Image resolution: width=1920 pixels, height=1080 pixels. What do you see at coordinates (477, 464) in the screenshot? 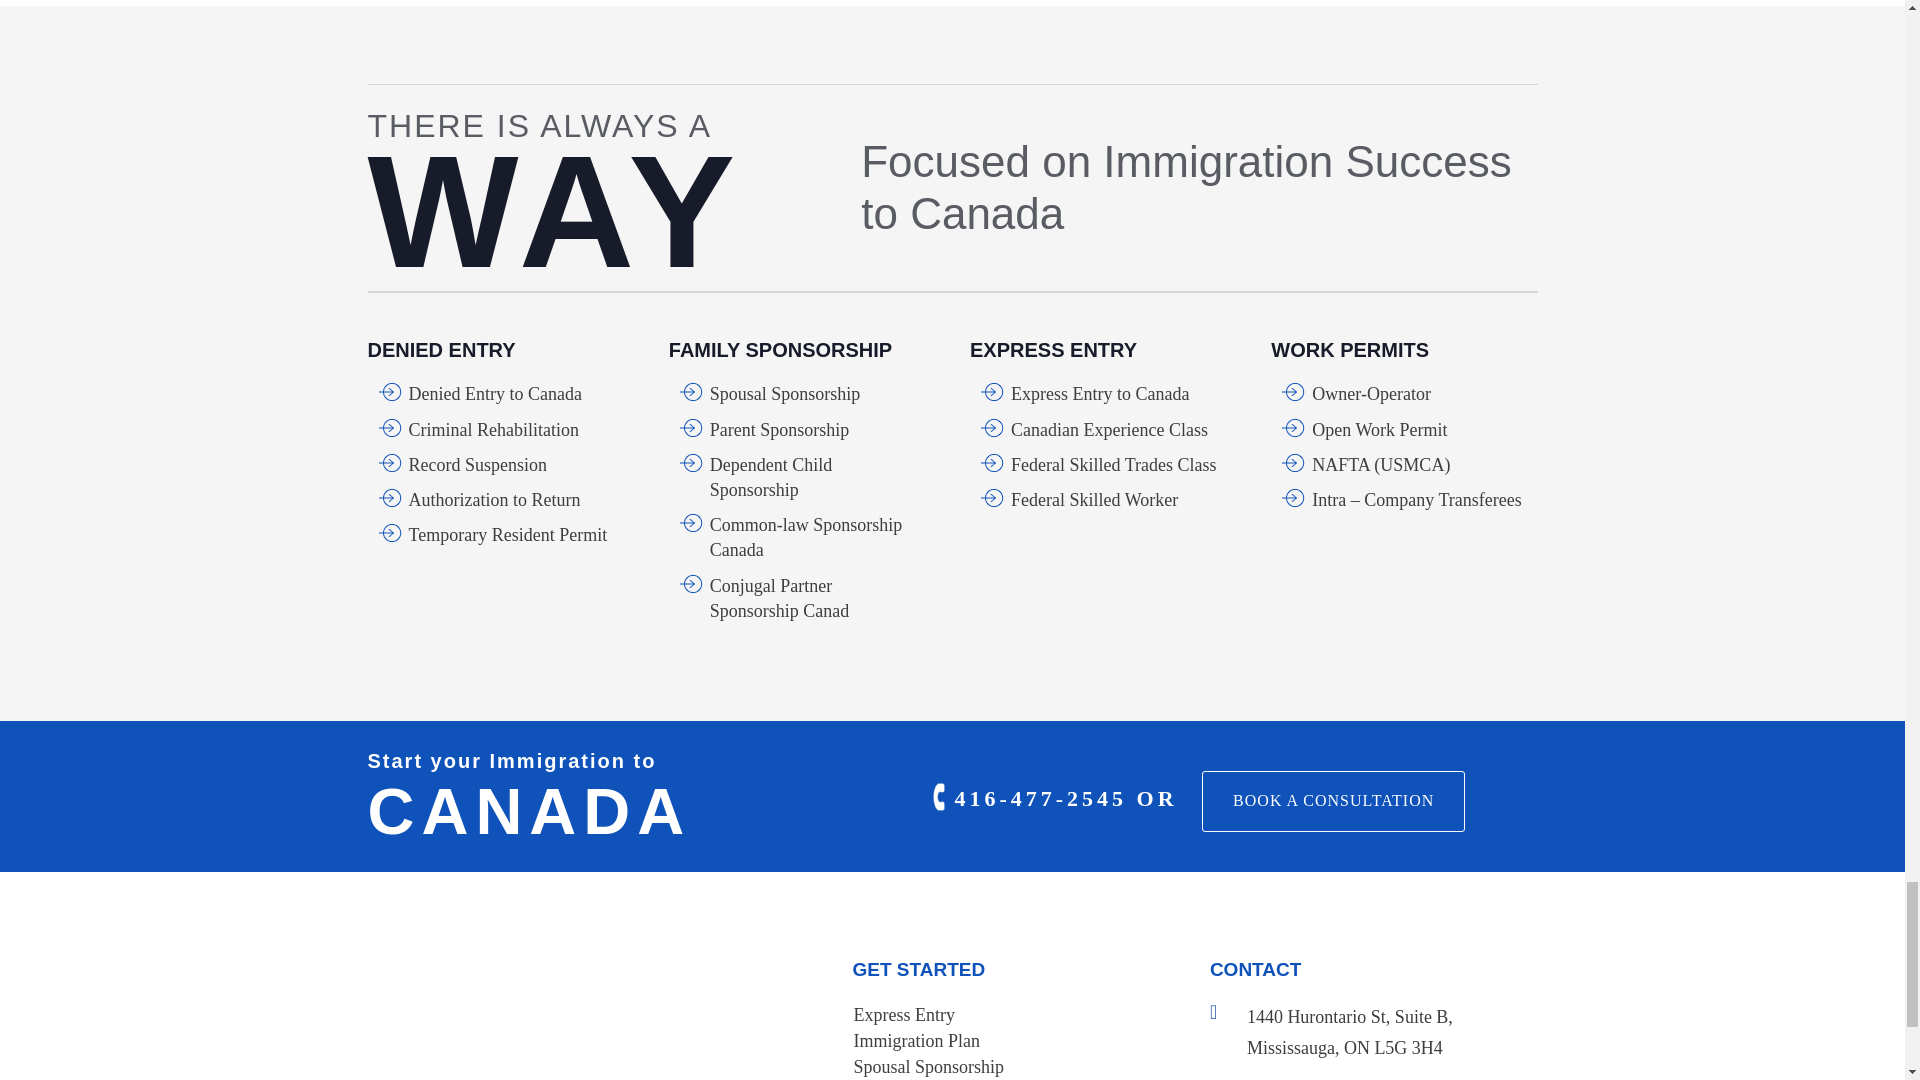
I see `Record Suspension` at bounding box center [477, 464].